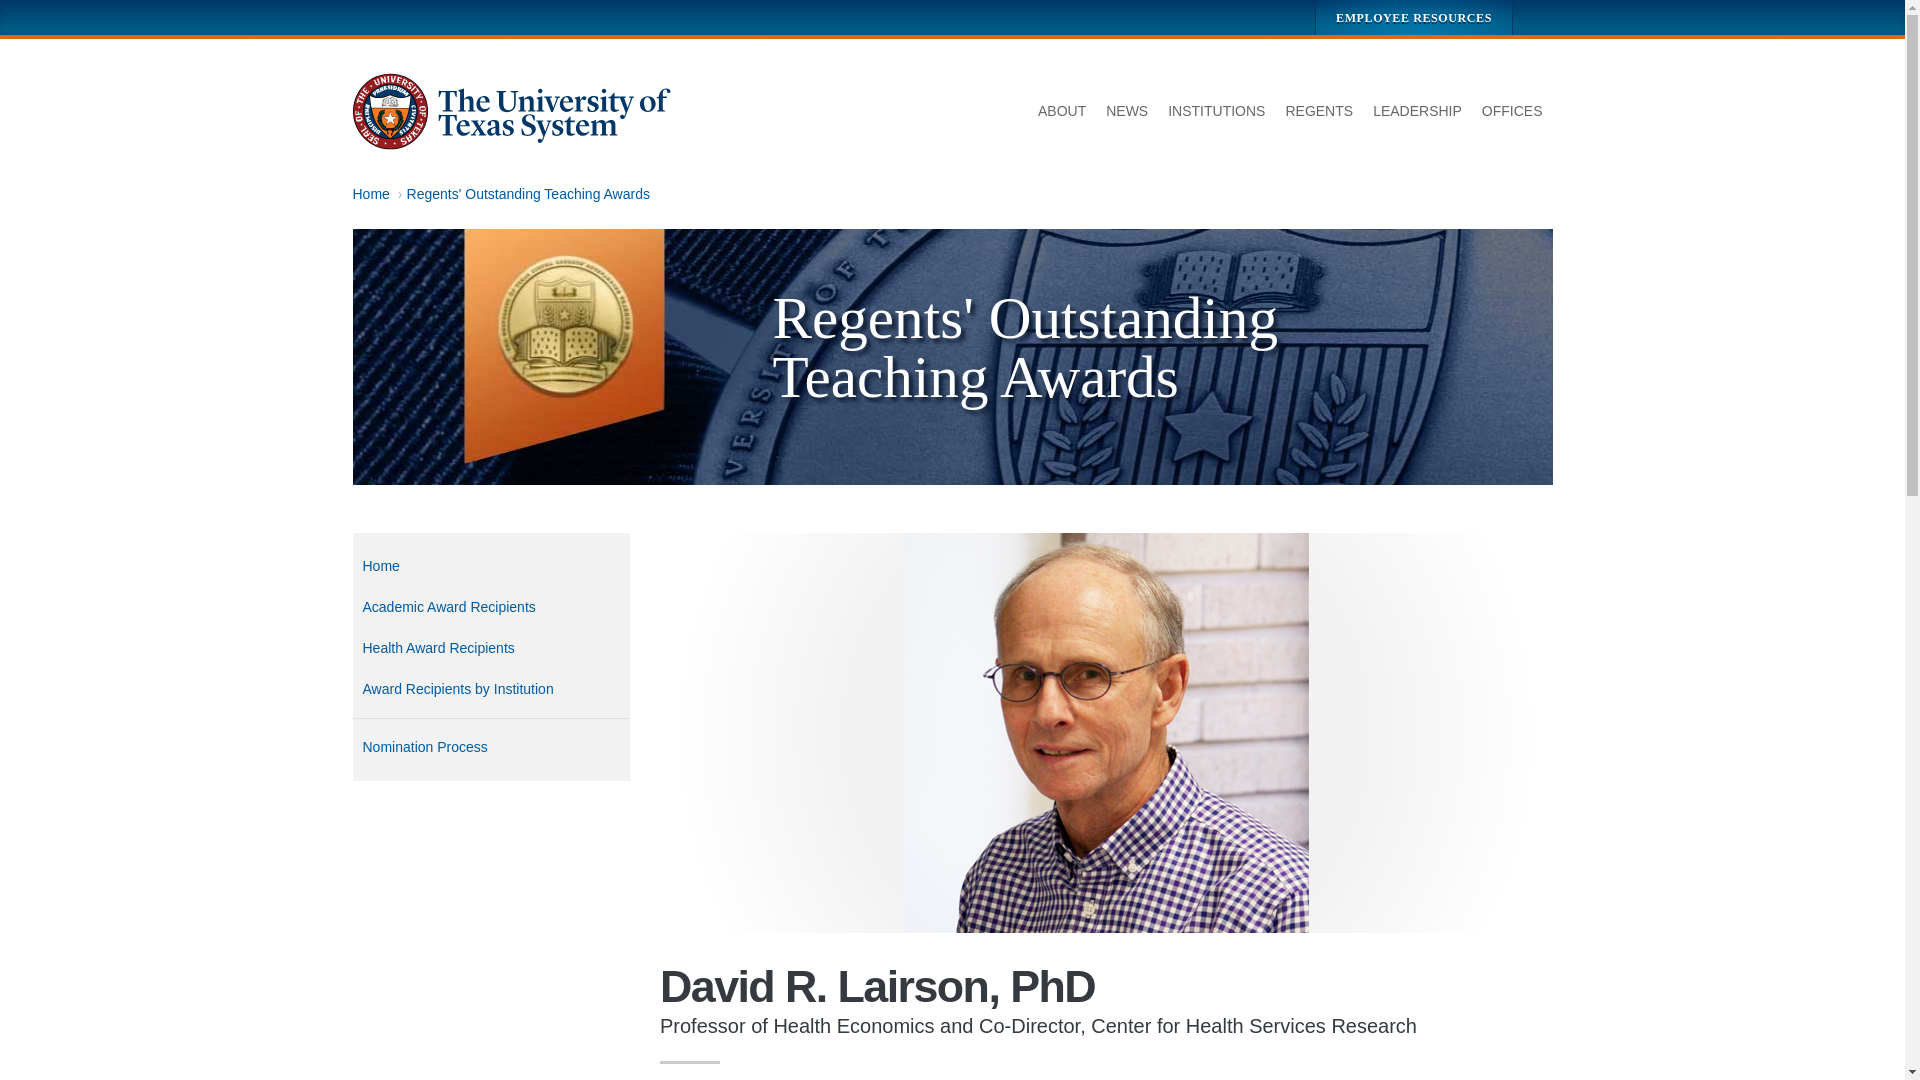 The image size is (1920, 1080). Describe the element at coordinates (490, 648) in the screenshot. I see `Health Awards` at that location.